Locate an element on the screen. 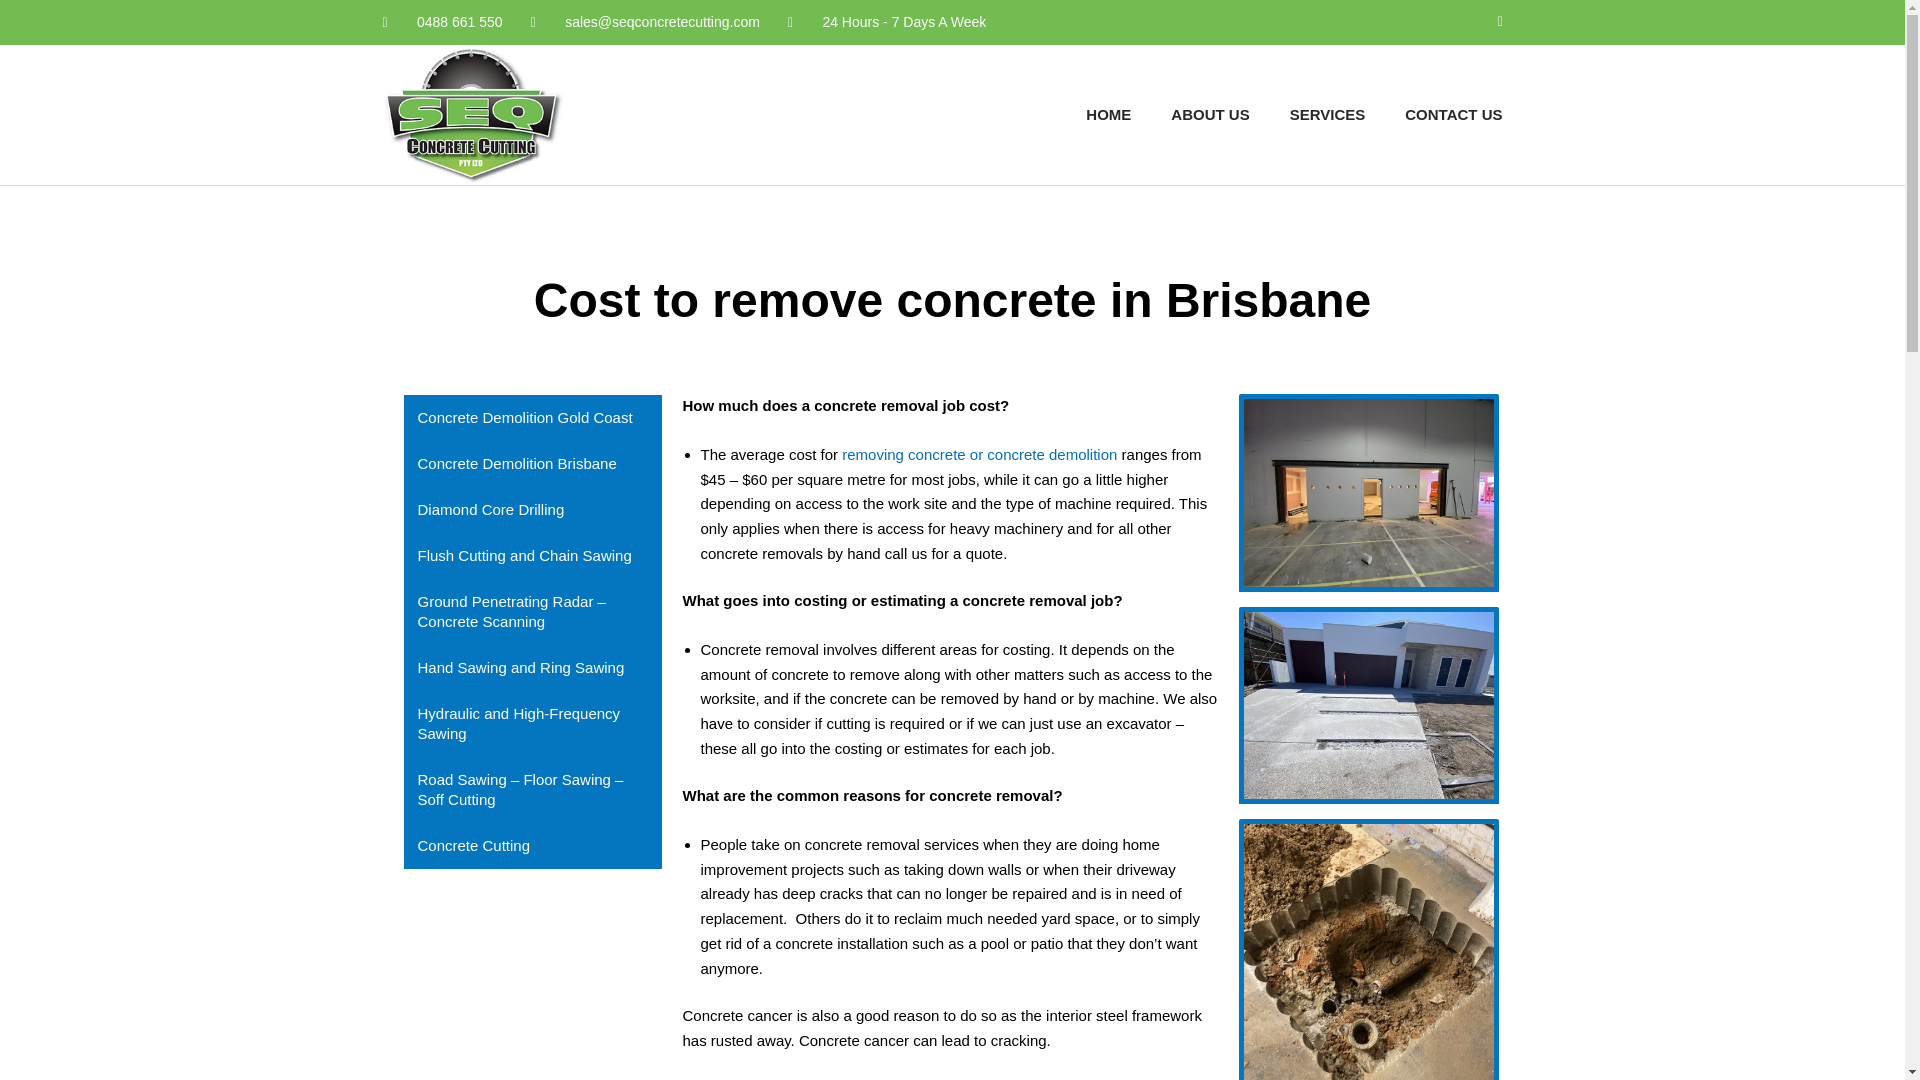 This screenshot has width=1920, height=1080. Flush Cutting and Chain Sawing is located at coordinates (532, 556).